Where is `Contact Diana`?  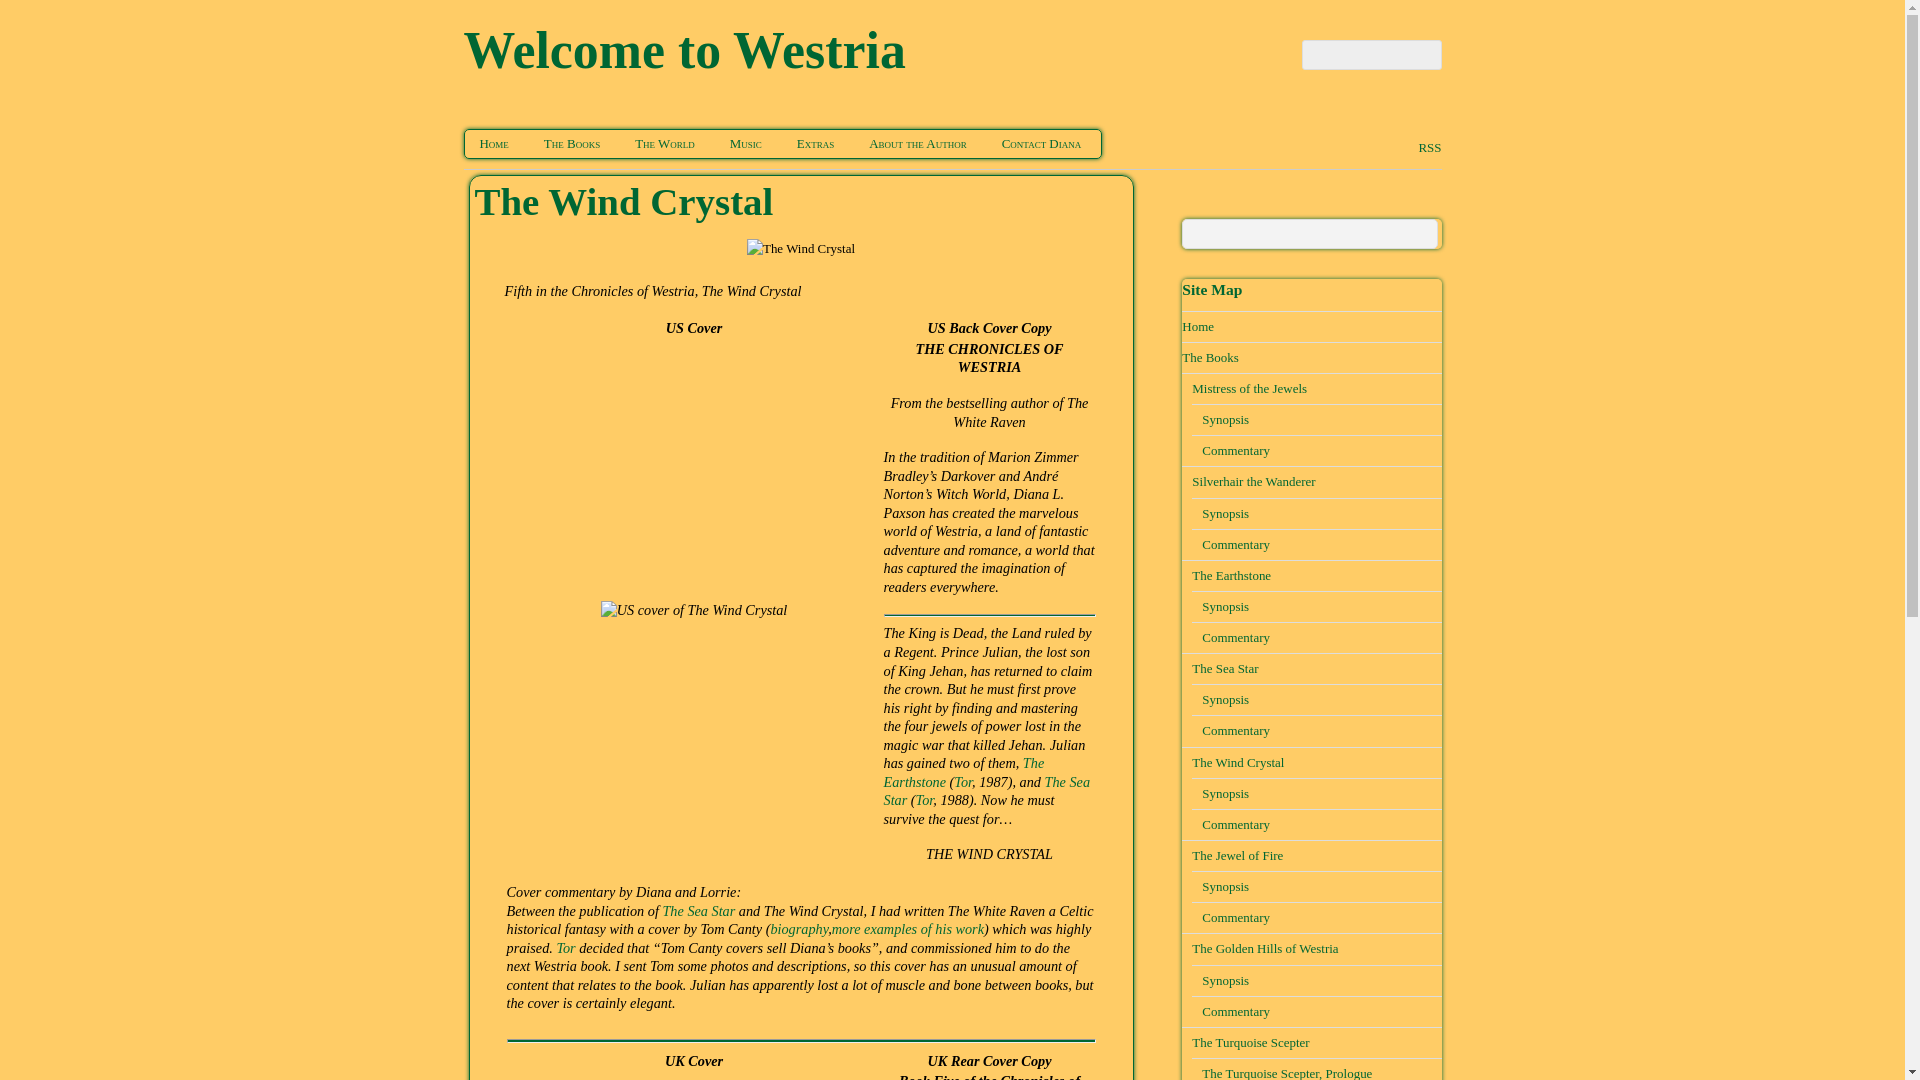
Contact Diana is located at coordinates (1041, 143).